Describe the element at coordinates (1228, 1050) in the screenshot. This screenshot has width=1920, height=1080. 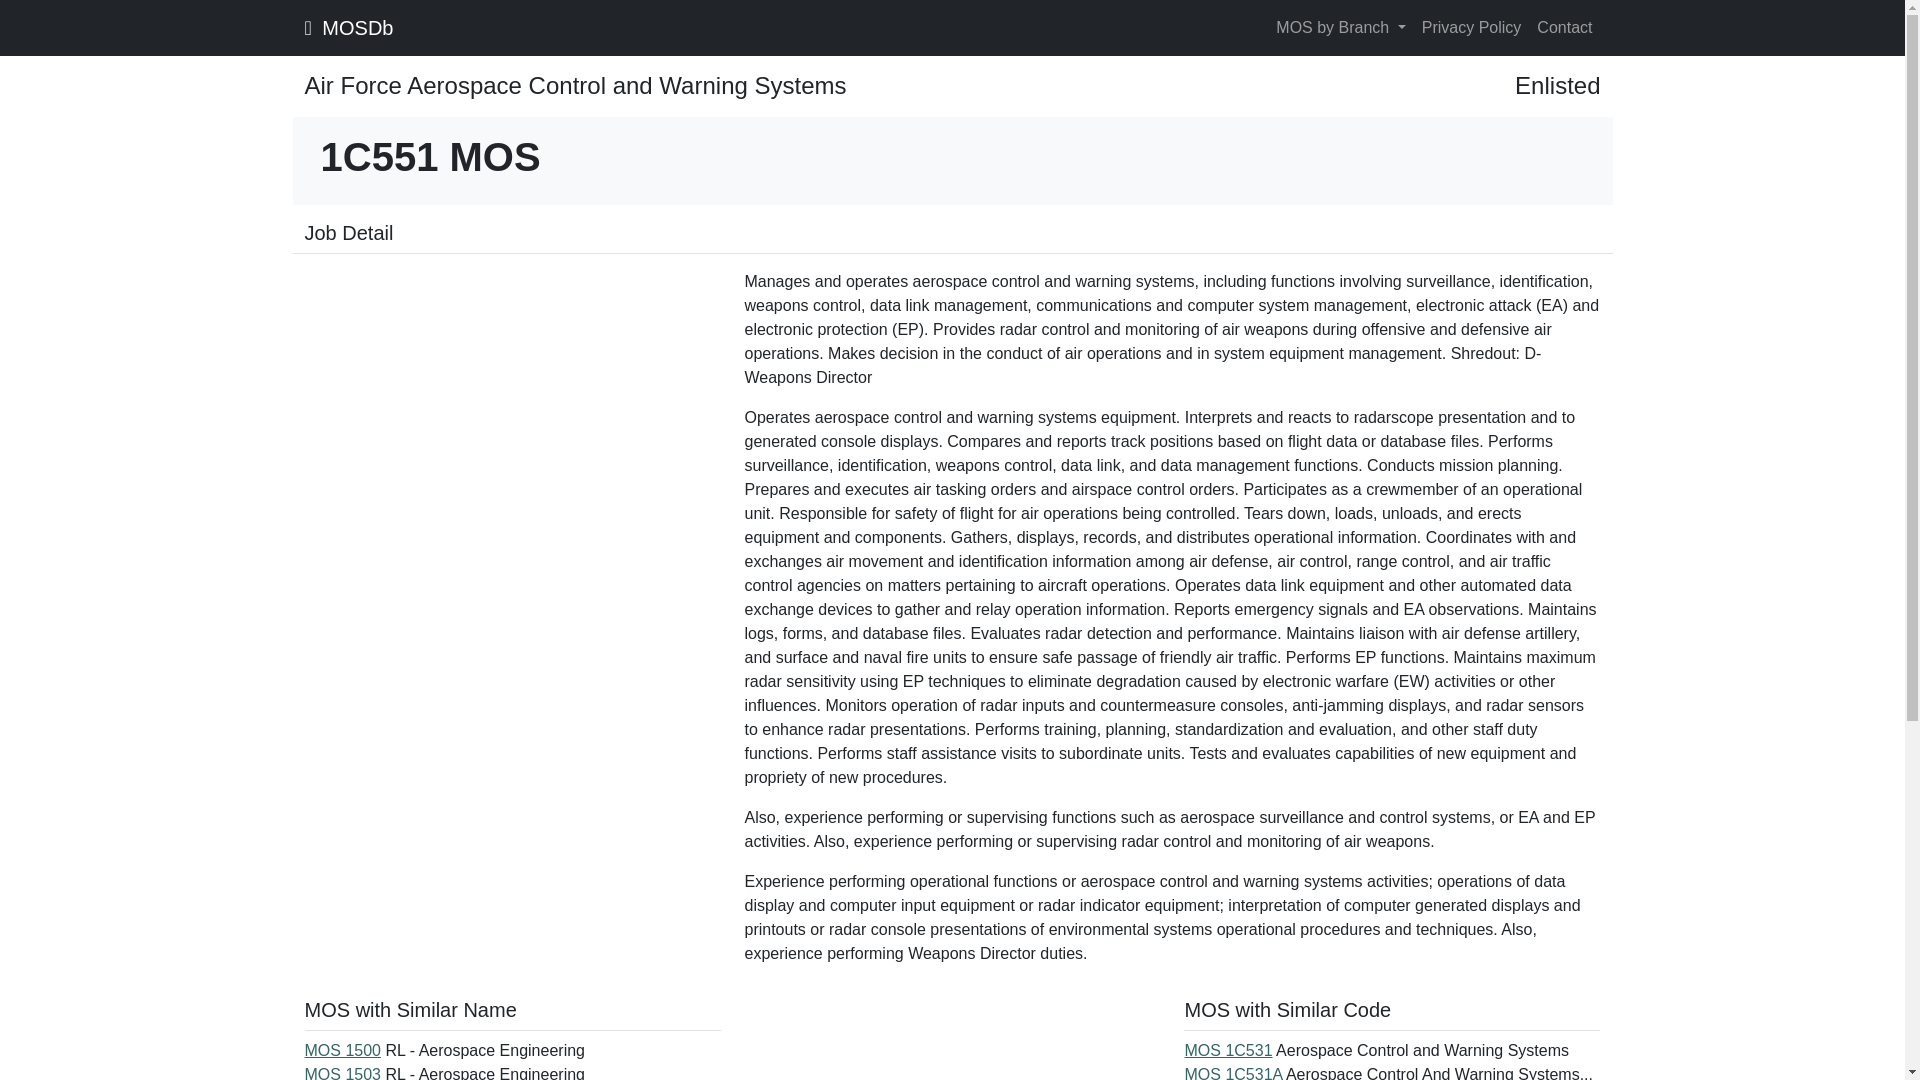
I see `MOS 1C531` at that location.